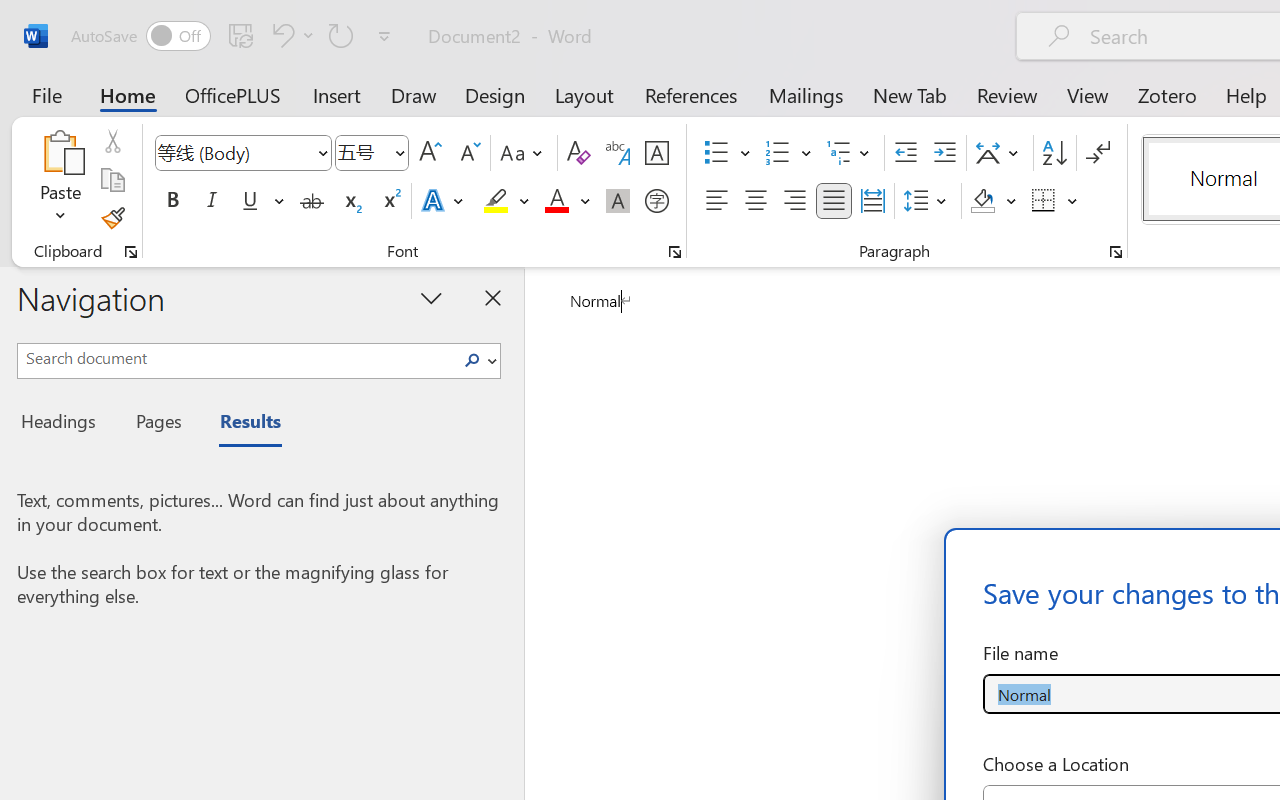 Image resolution: width=1280 pixels, height=800 pixels. What do you see at coordinates (128, 94) in the screenshot?
I see `Home` at bounding box center [128, 94].